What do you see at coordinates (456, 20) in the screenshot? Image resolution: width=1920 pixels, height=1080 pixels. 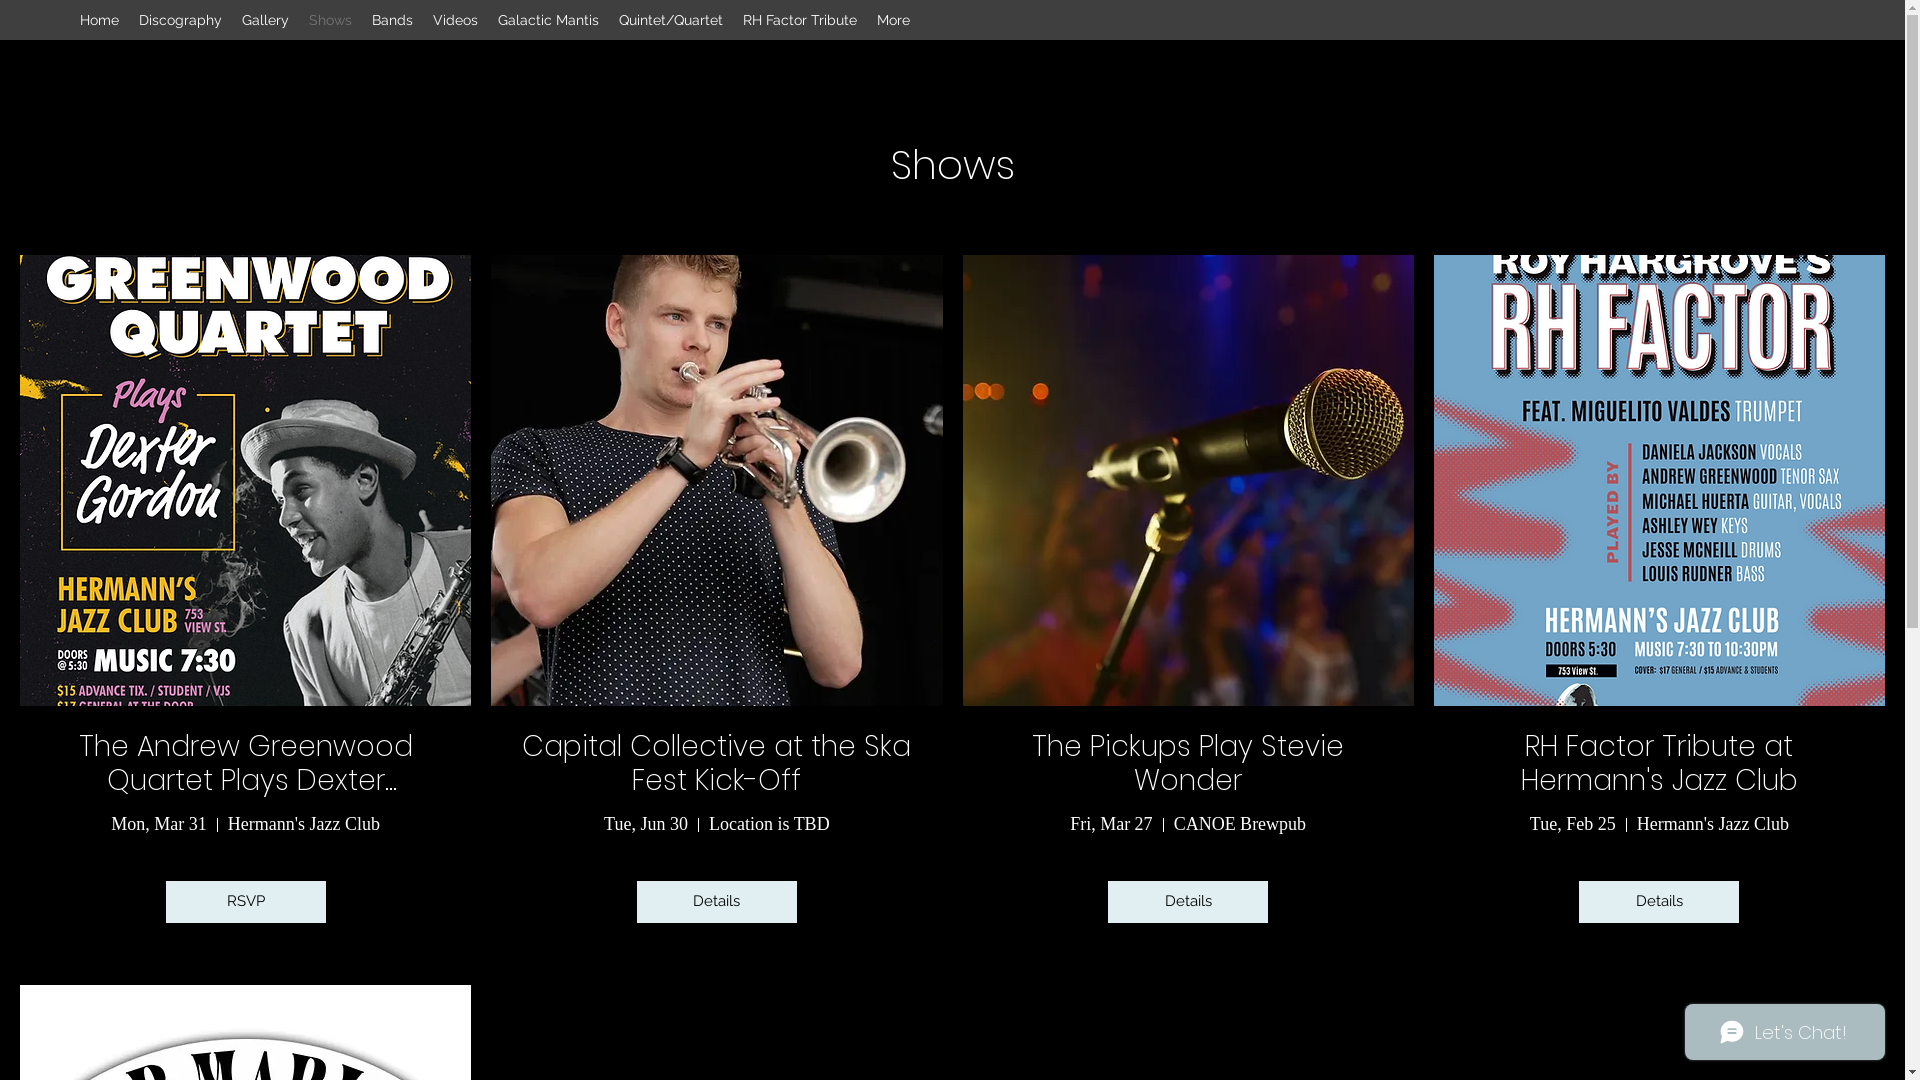 I see `Videos` at bounding box center [456, 20].